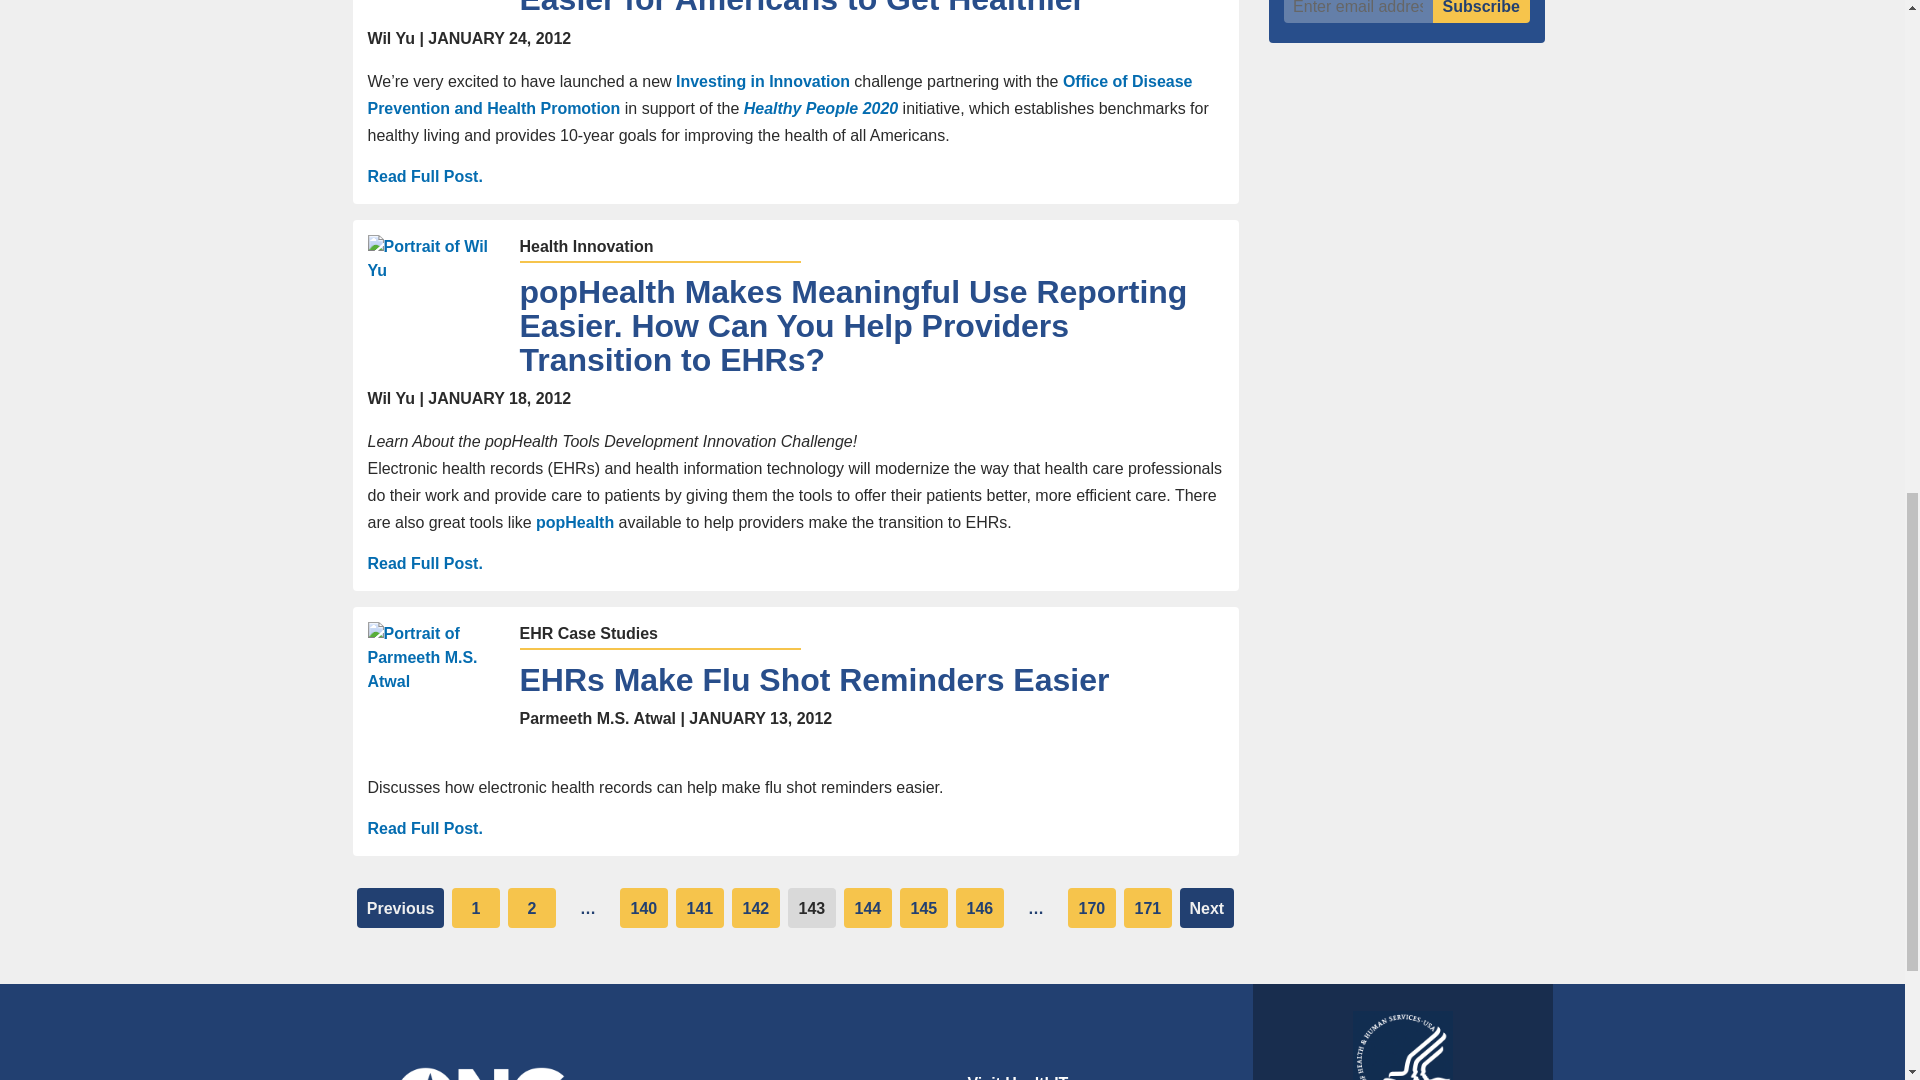  Describe the element at coordinates (587, 246) in the screenshot. I see `Health Innovation` at that location.